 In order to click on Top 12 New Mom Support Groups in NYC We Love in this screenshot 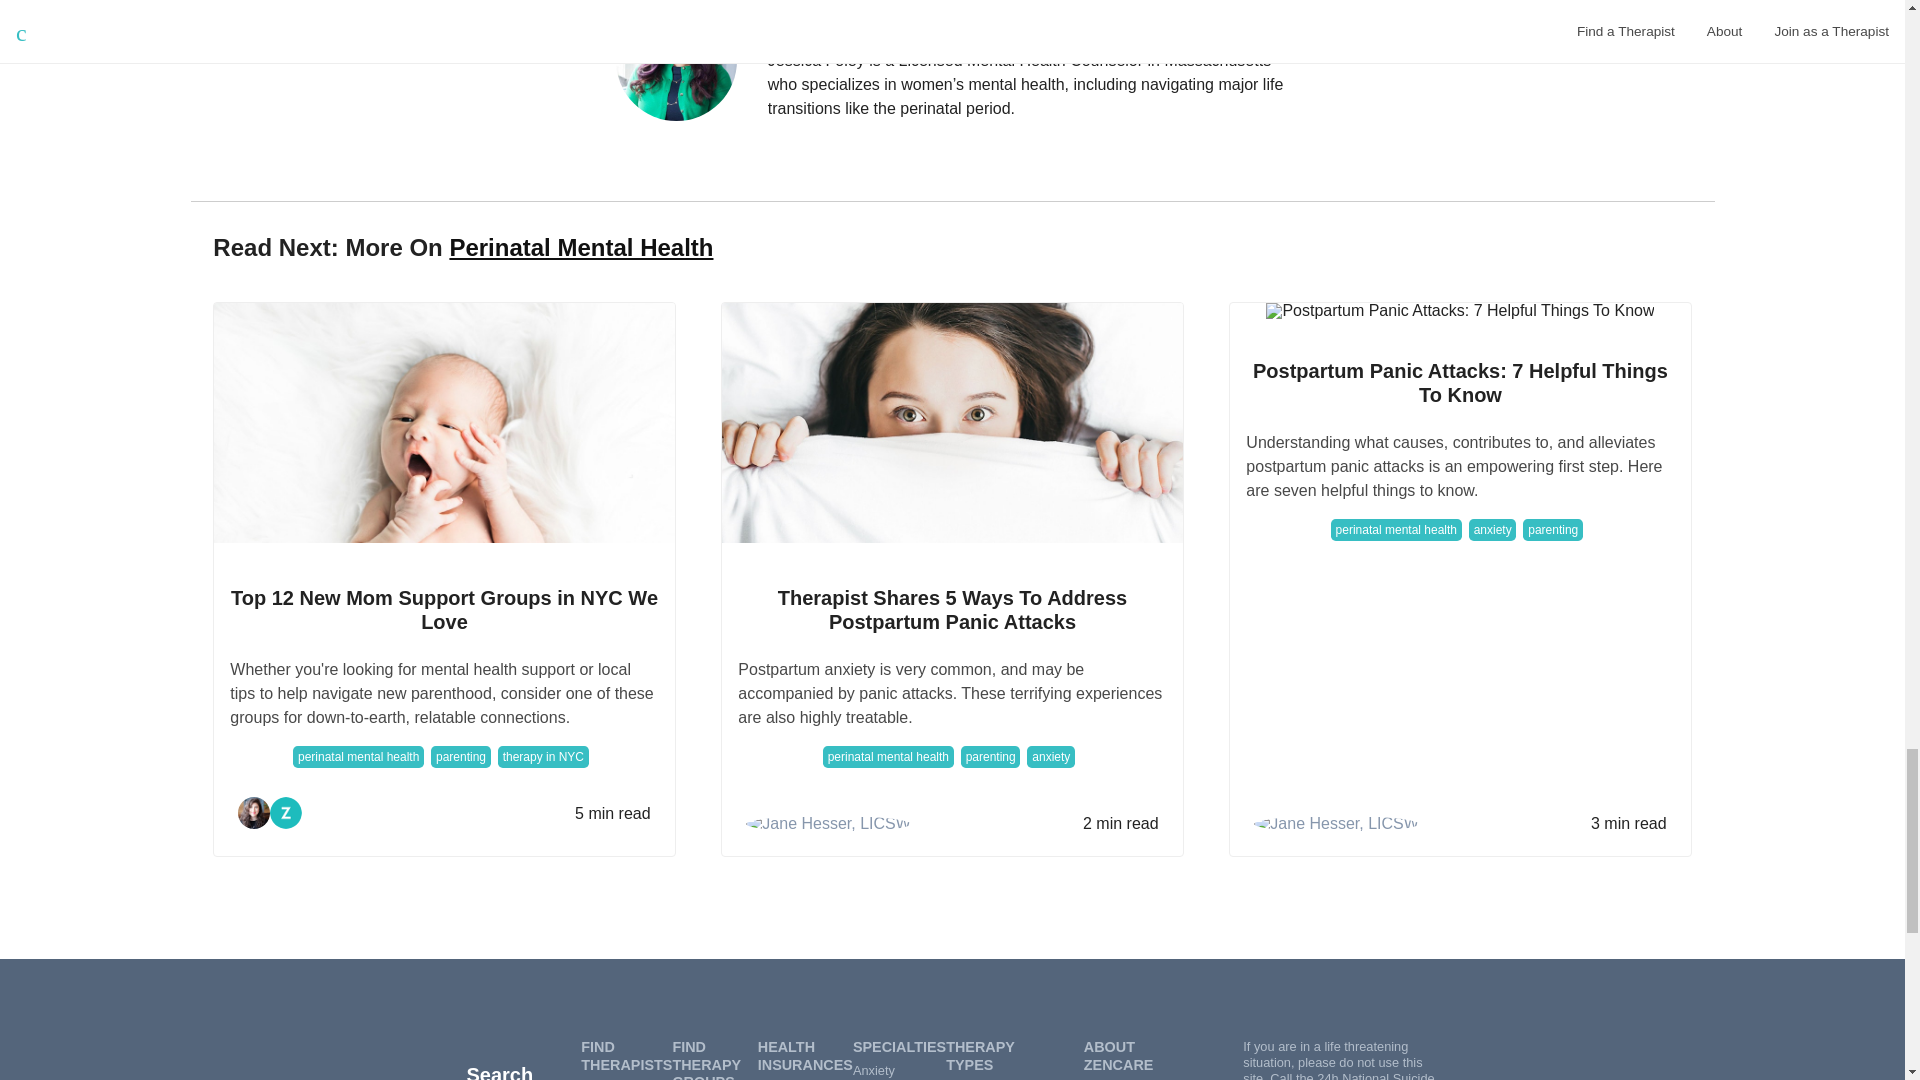, I will do `click(444, 610)`.